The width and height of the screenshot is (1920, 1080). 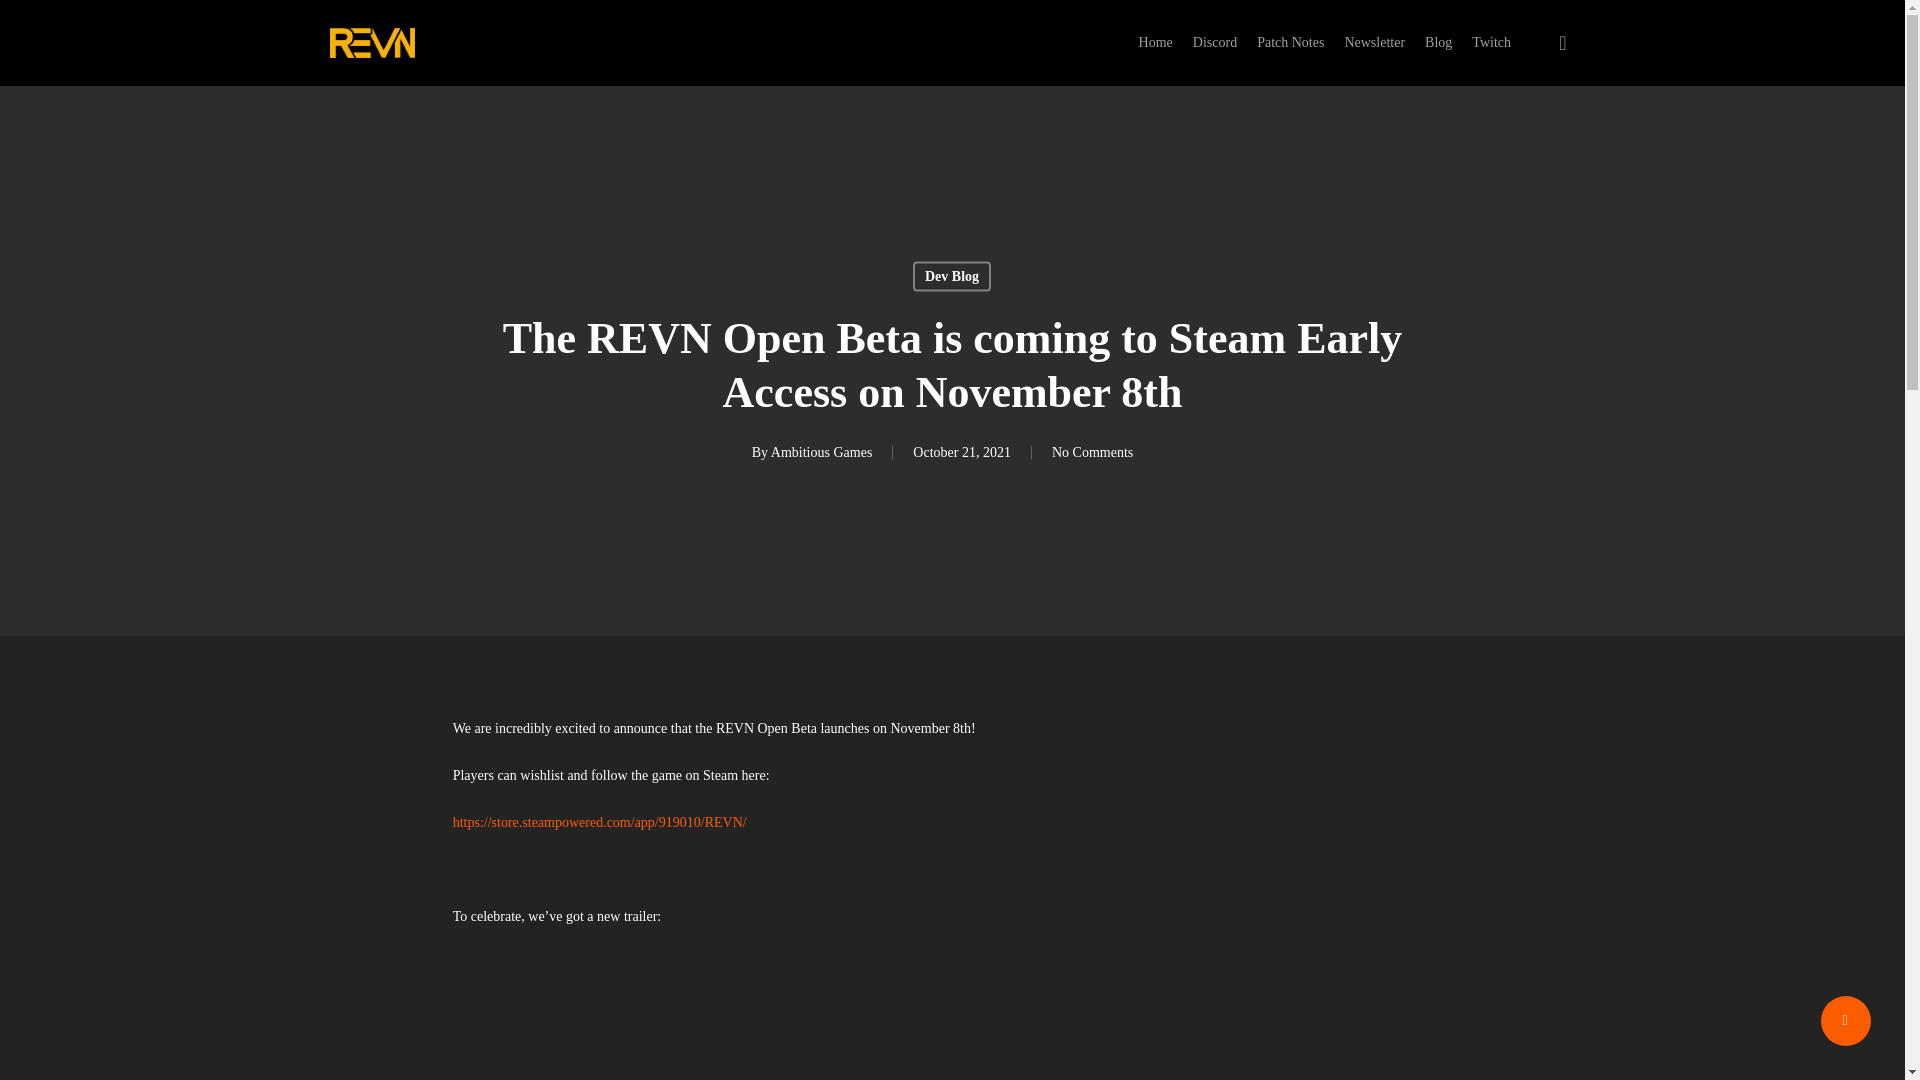 What do you see at coordinates (822, 451) in the screenshot?
I see `Ambitious Games` at bounding box center [822, 451].